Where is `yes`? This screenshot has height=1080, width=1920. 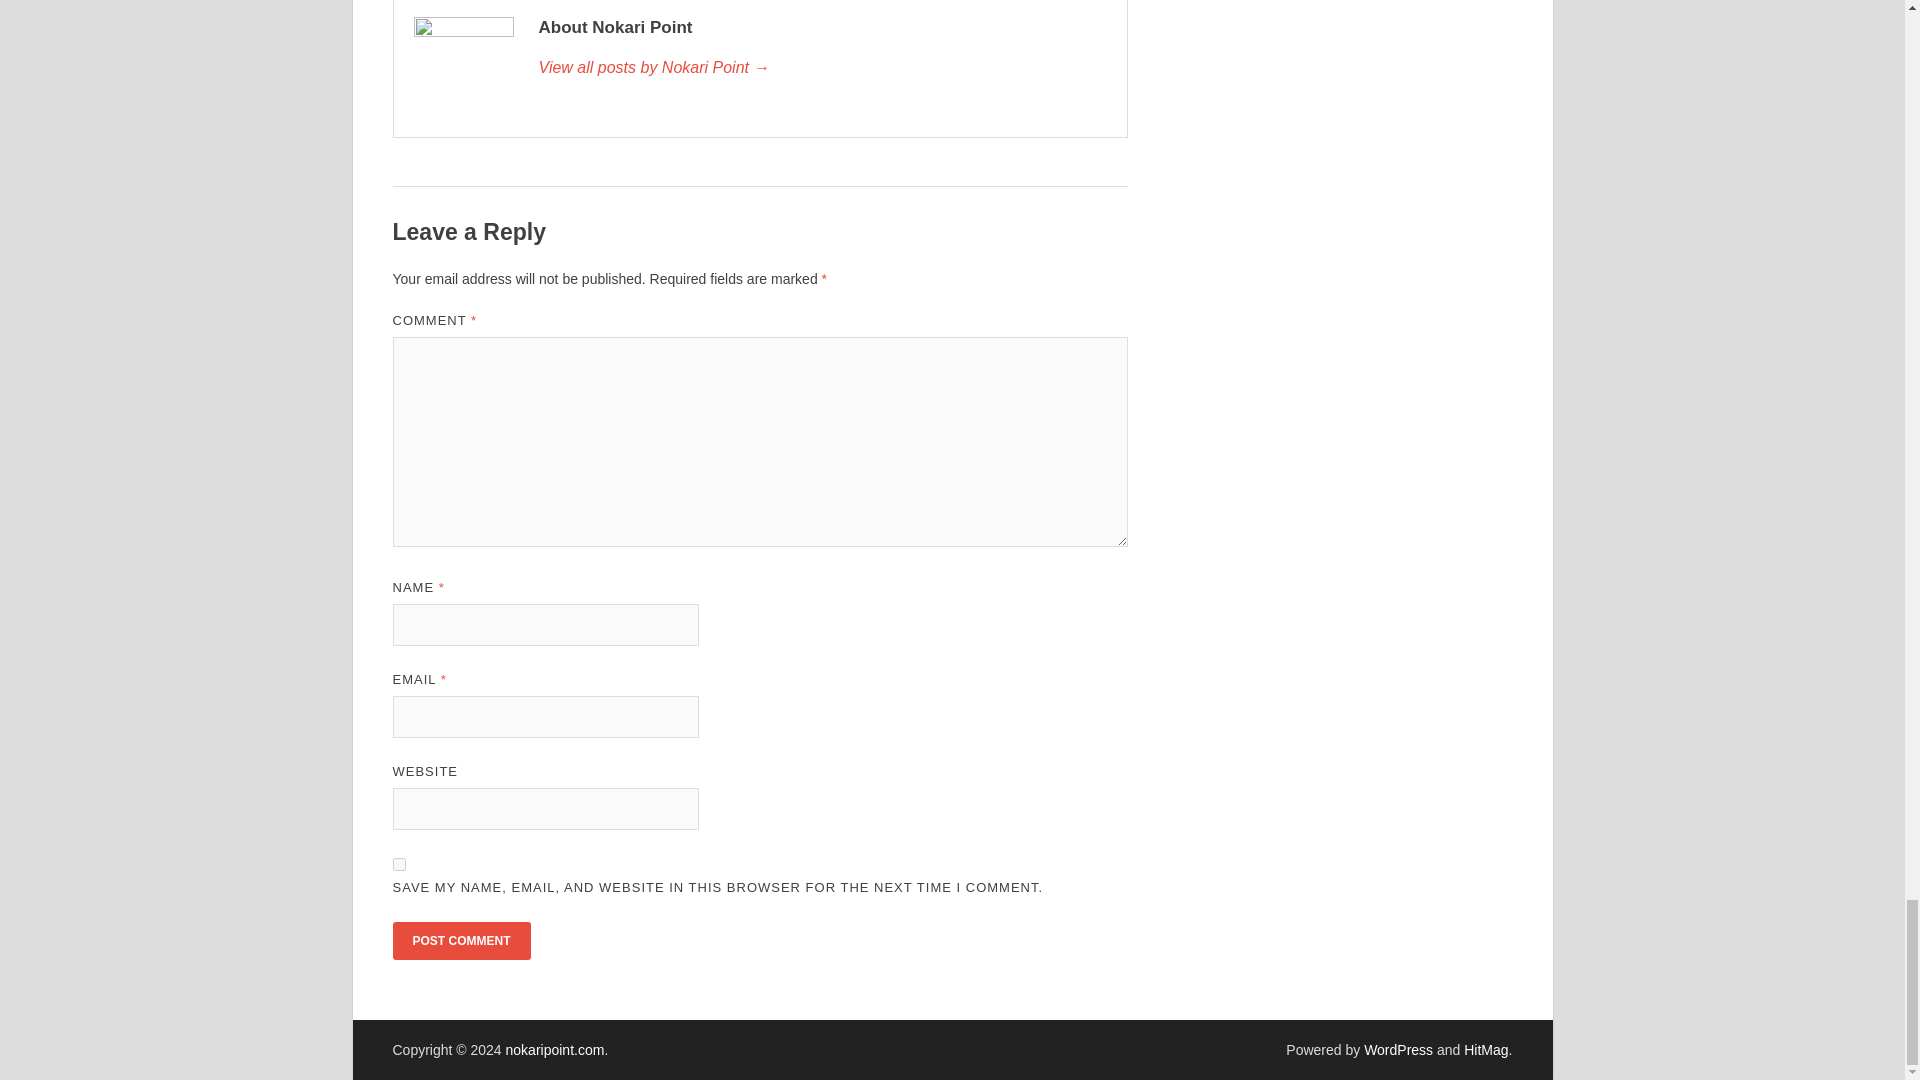
yes is located at coordinates (398, 864).